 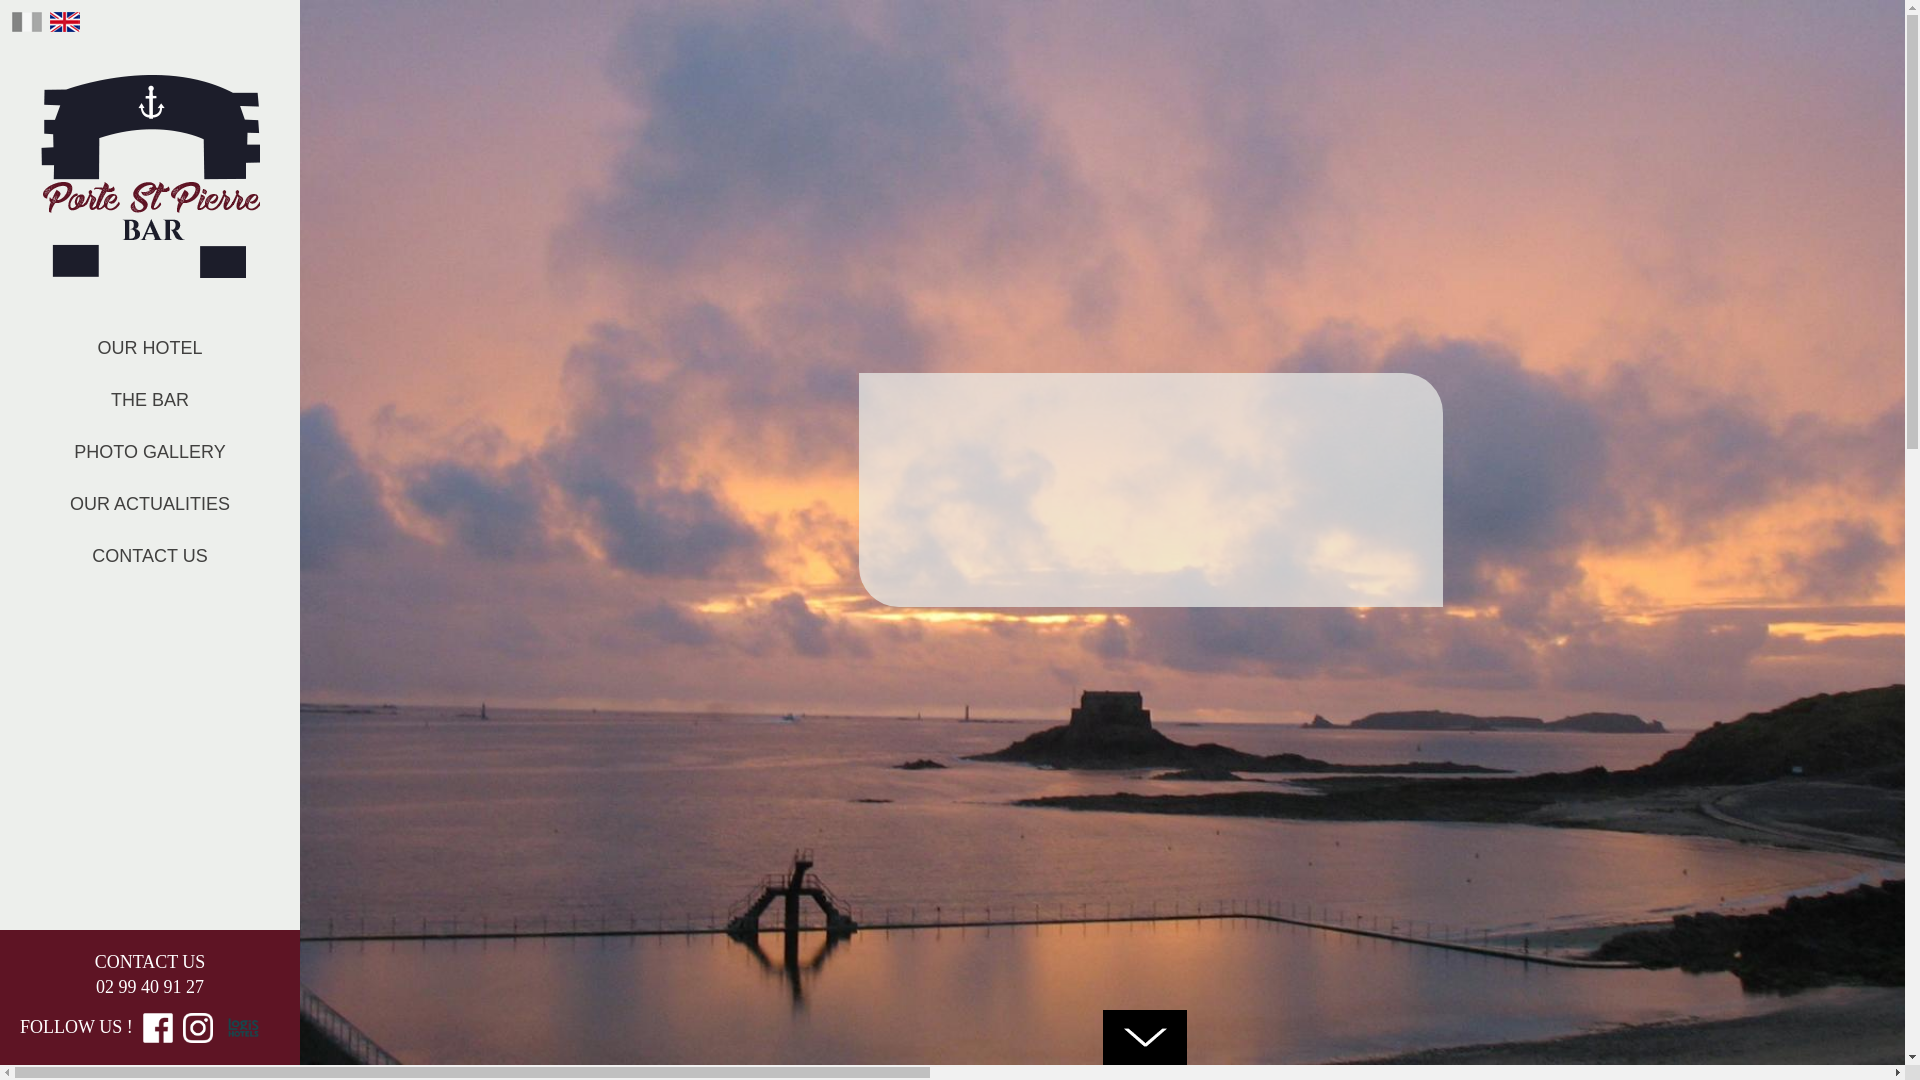 What do you see at coordinates (150, 556) in the screenshot?
I see `CONTACT US` at bounding box center [150, 556].